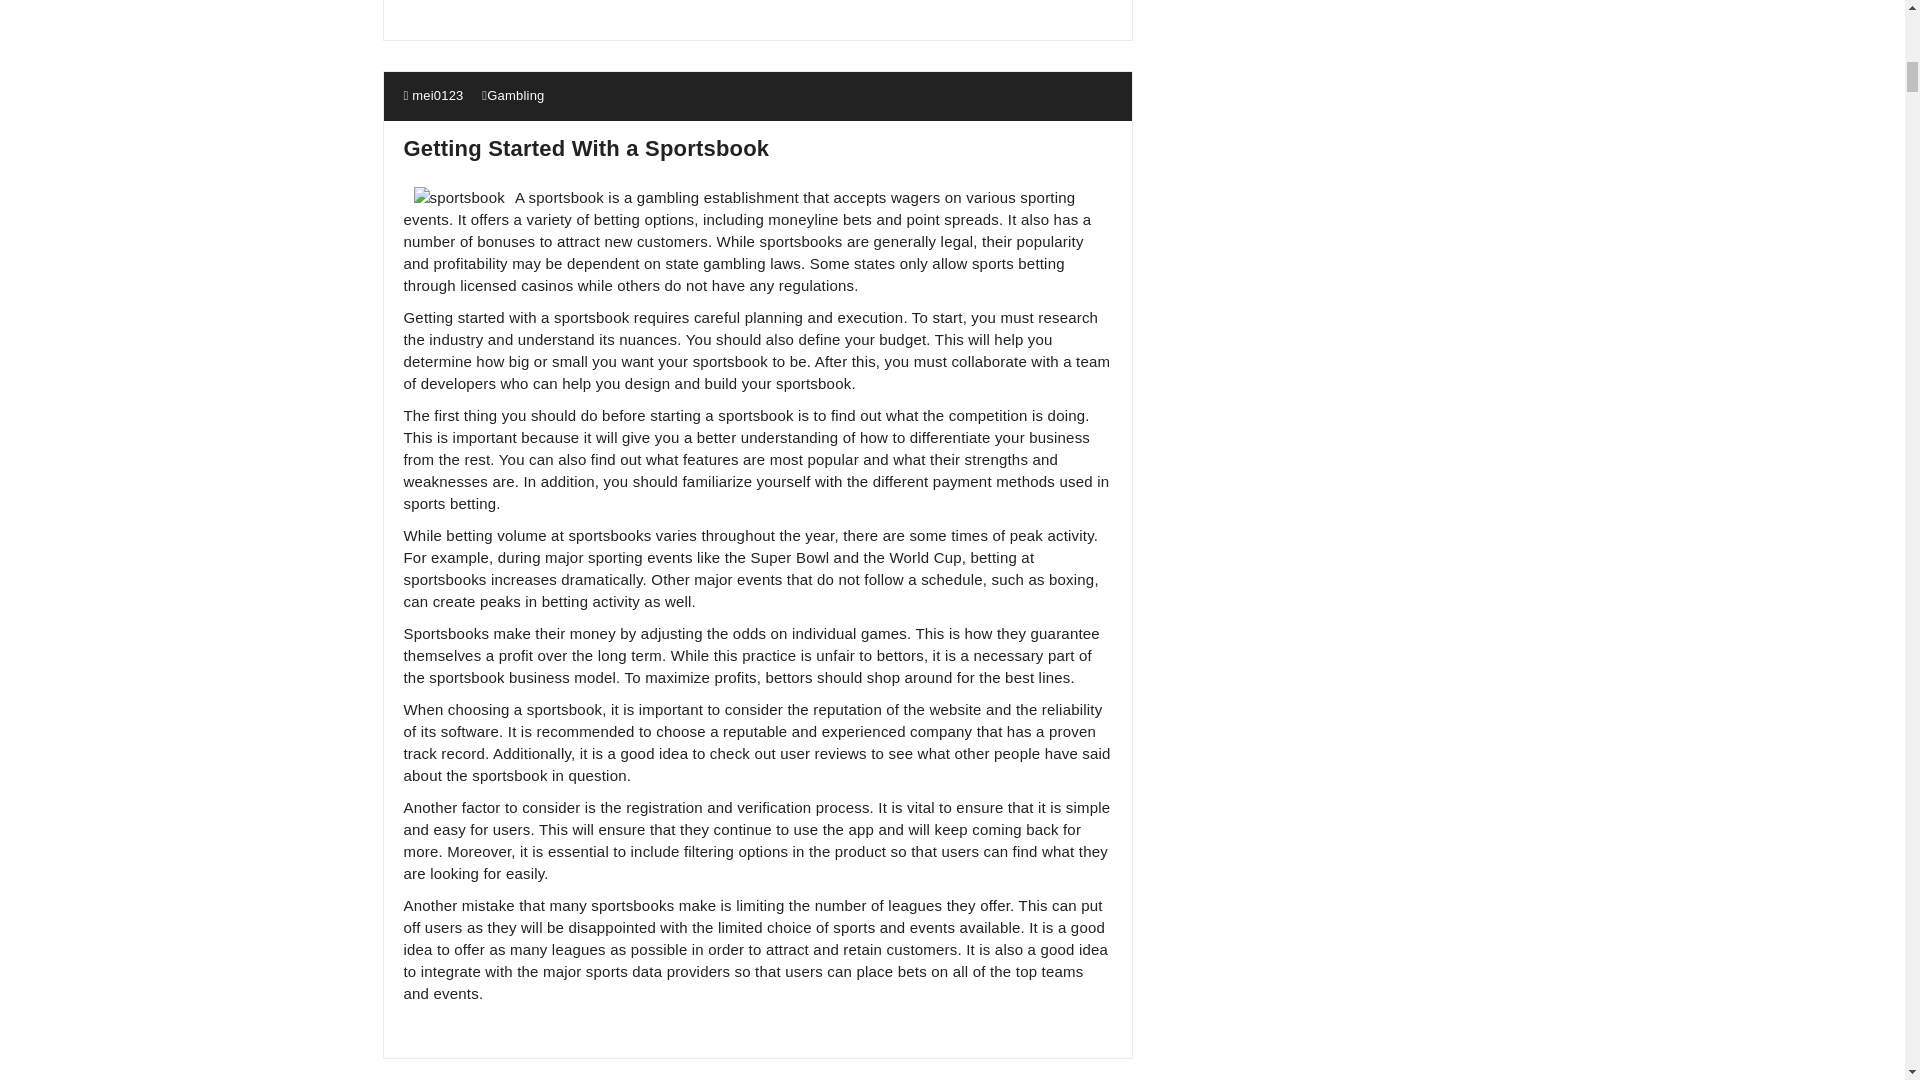 The height and width of the screenshot is (1080, 1920). What do you see at coordinates (586, 148) in the screenshot?
I see `Getting Started With a Sportsbook` at bounding box center [586, 148].